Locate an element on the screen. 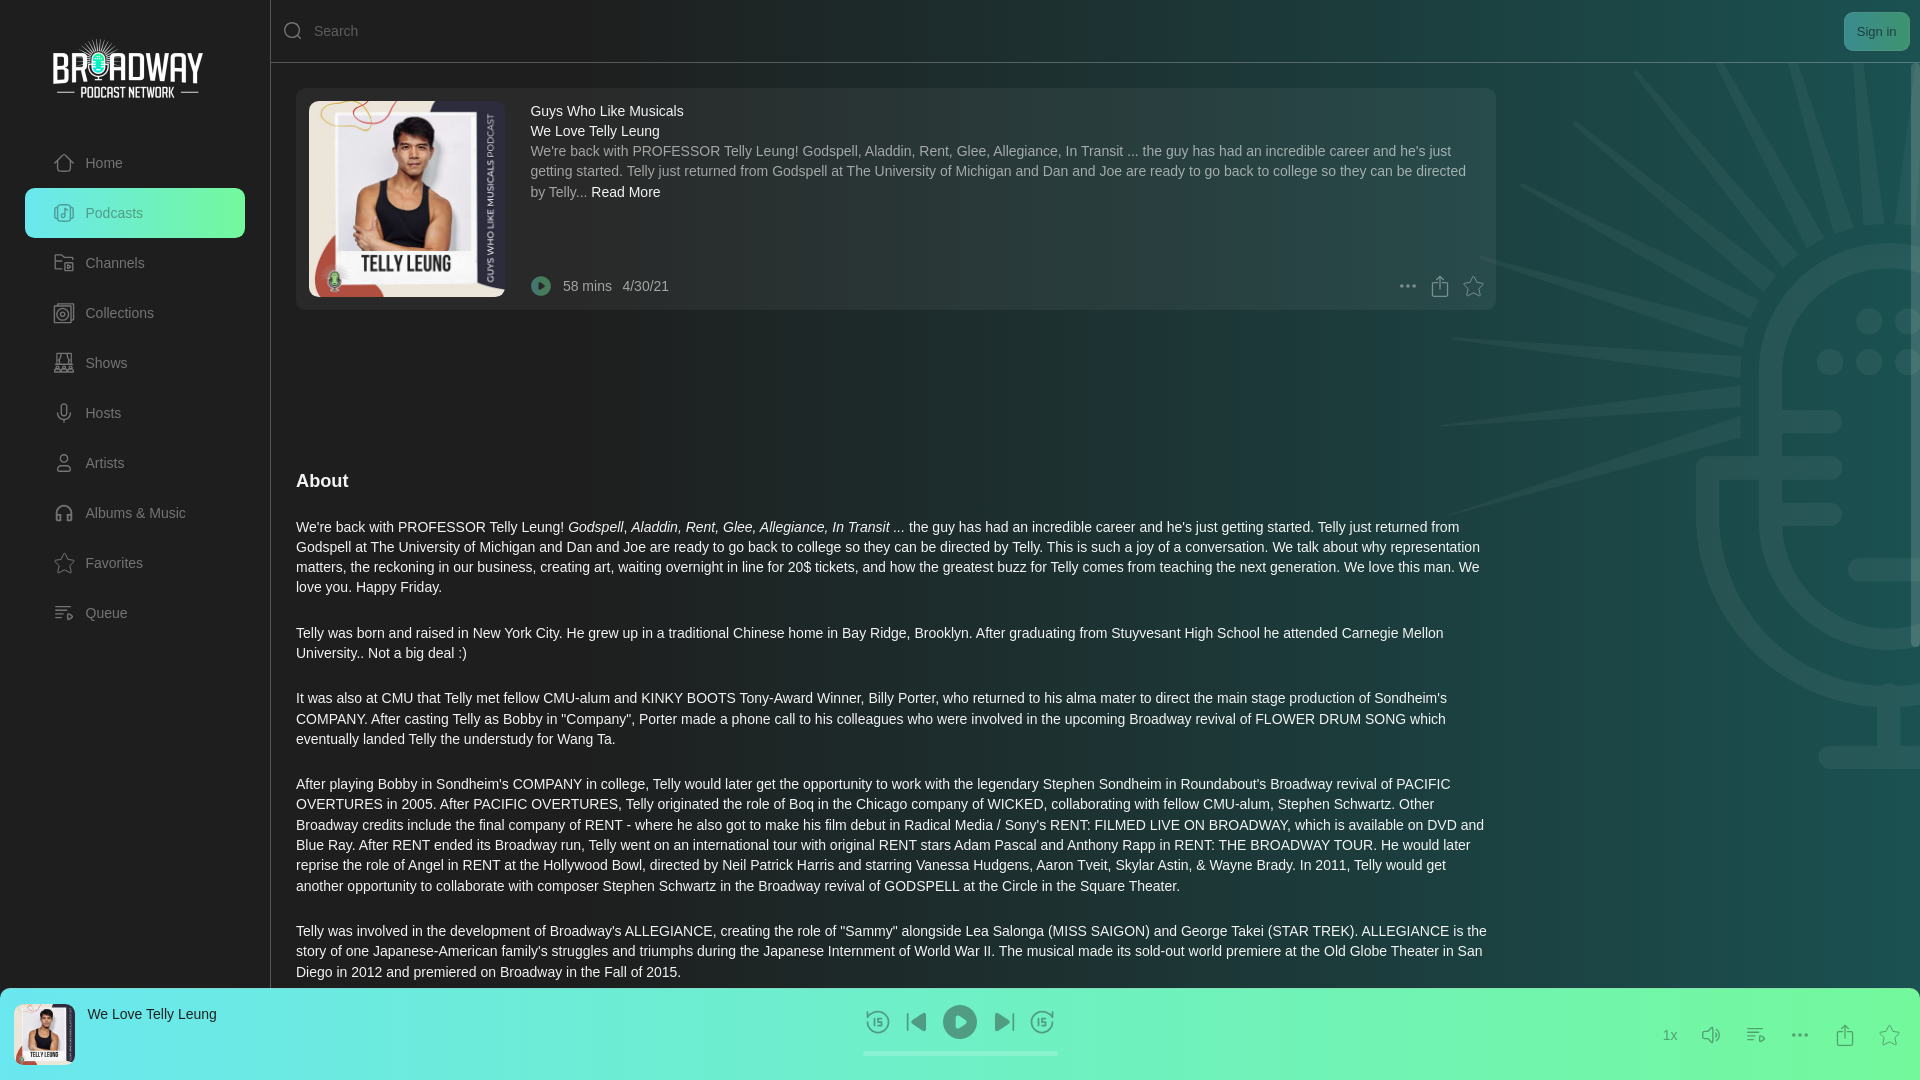 This screenshot has height=1080, width=1920. Guys Who Like Musicals is located at coordinates (606, 109).